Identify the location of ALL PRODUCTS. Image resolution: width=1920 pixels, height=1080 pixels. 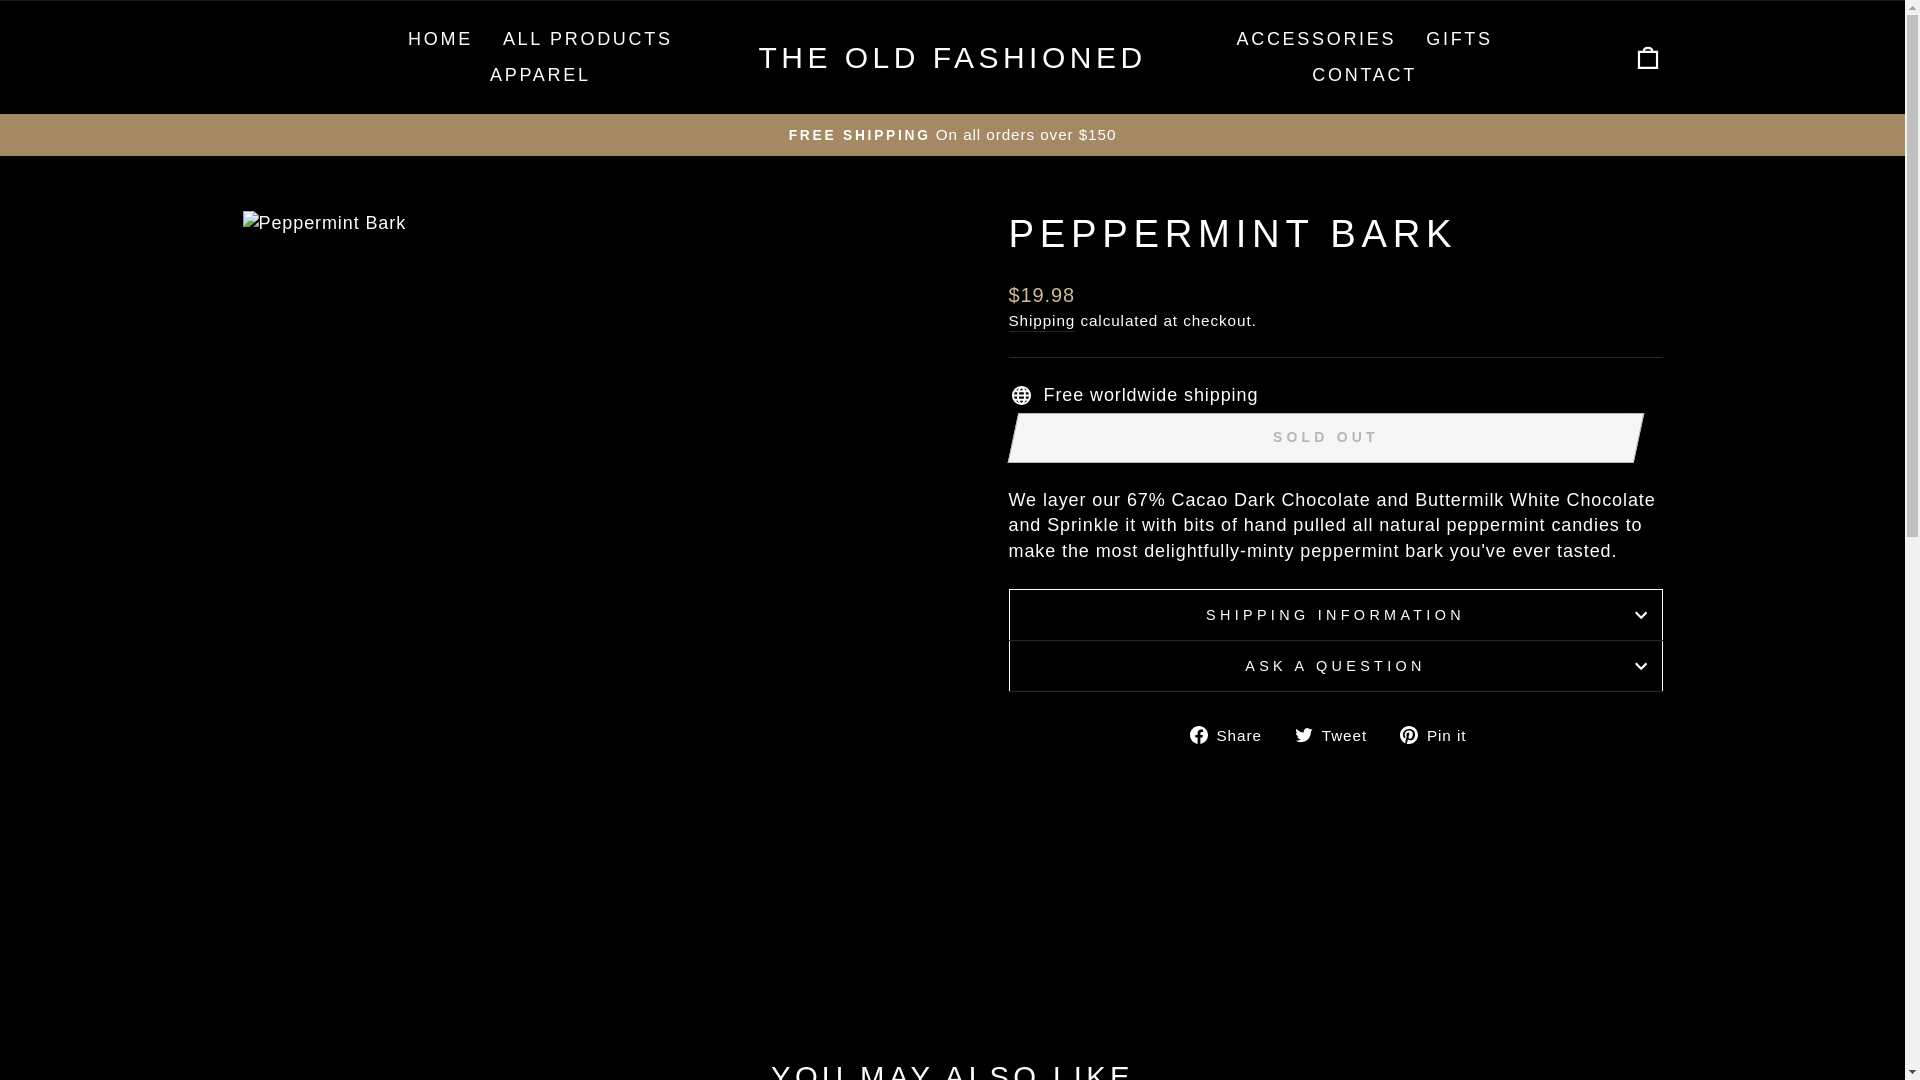
(587, 39).